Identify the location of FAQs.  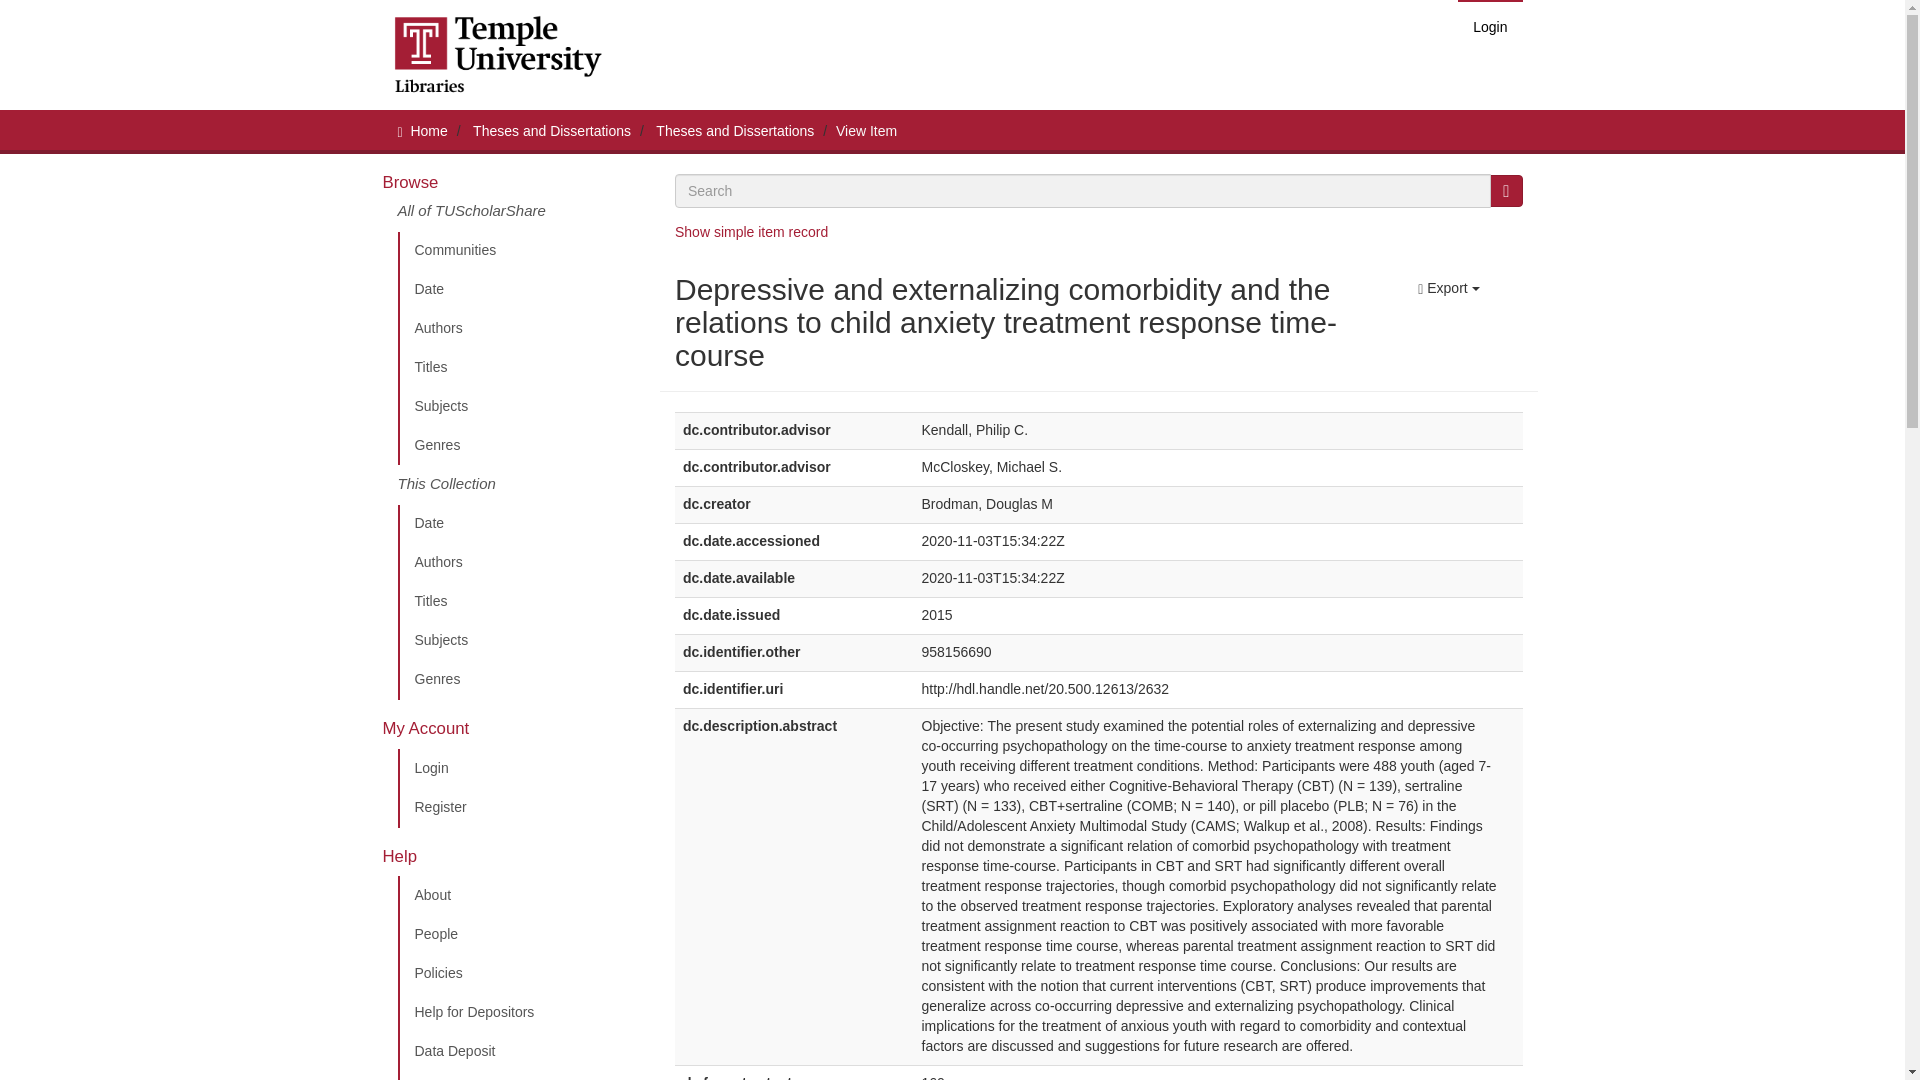
(521, 1076).